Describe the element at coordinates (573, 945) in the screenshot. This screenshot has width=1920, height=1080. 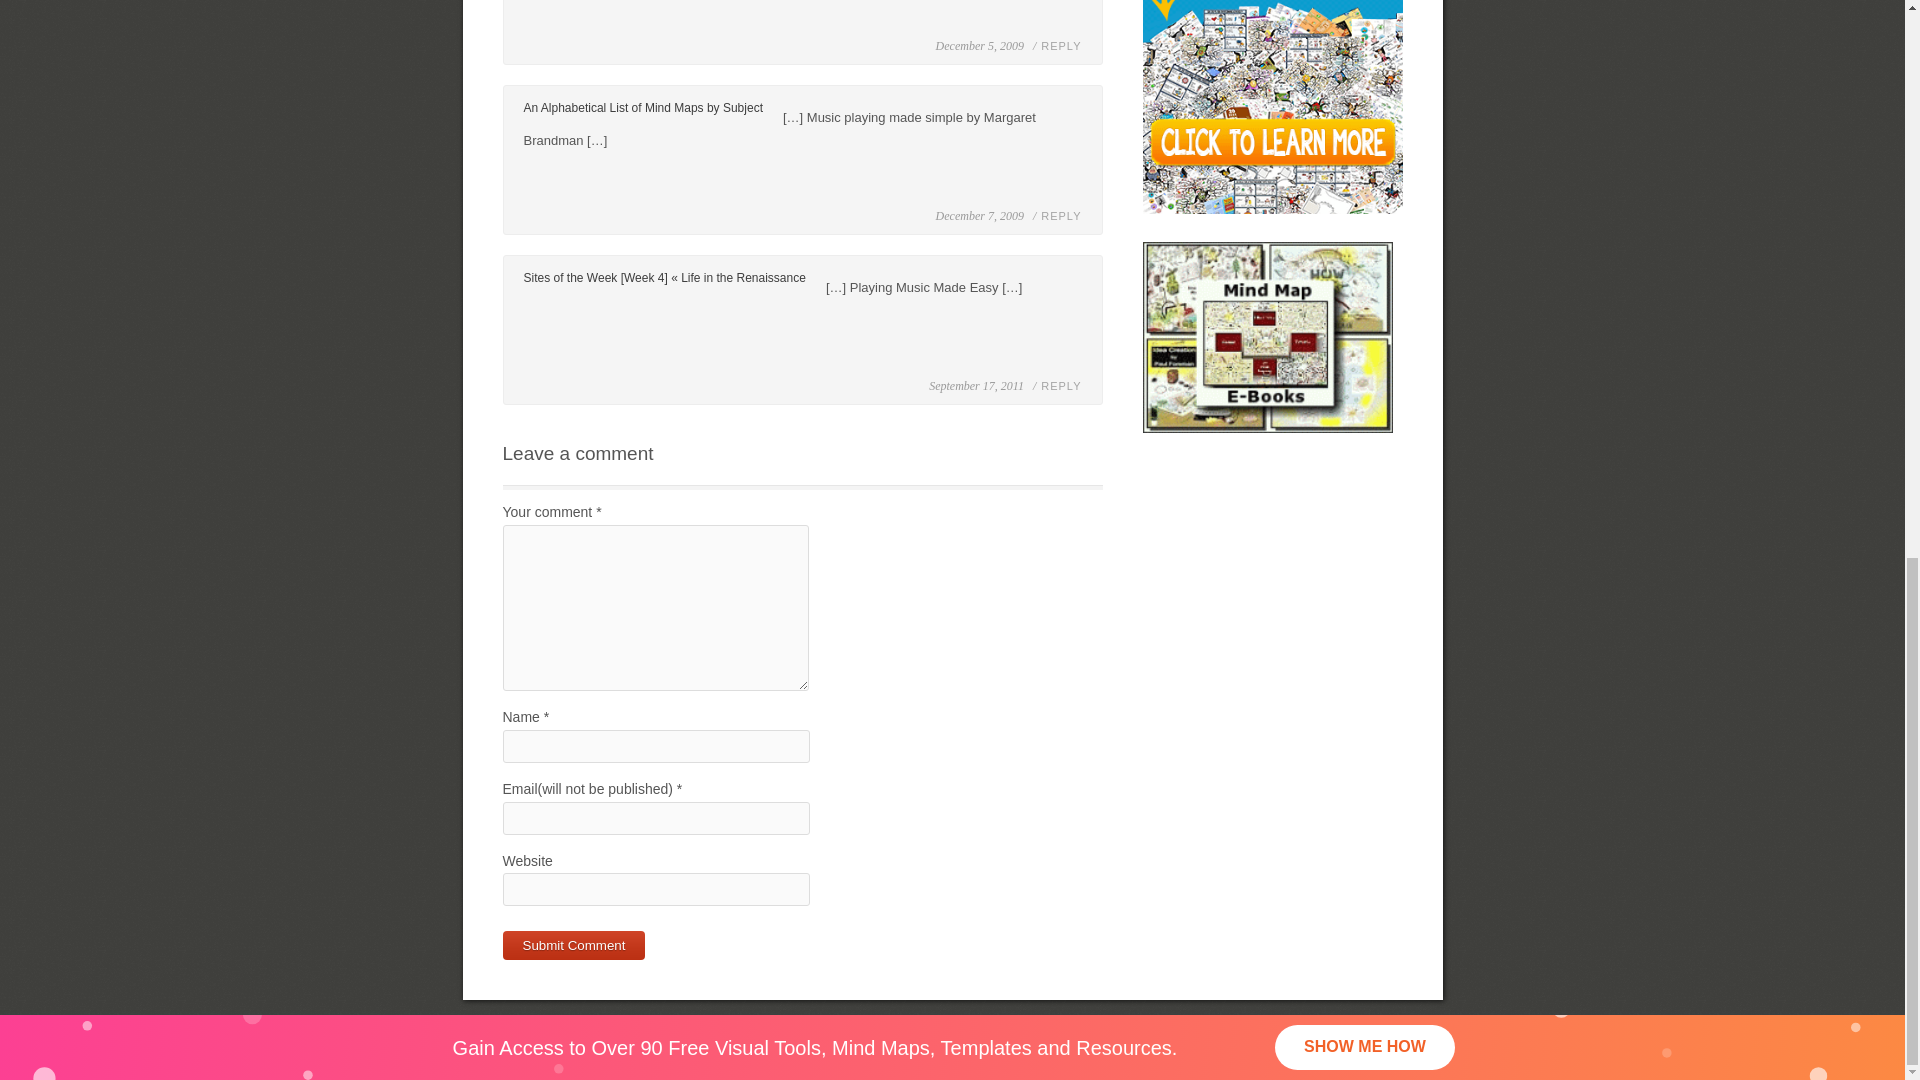
I see `Submit Comment` at that location.